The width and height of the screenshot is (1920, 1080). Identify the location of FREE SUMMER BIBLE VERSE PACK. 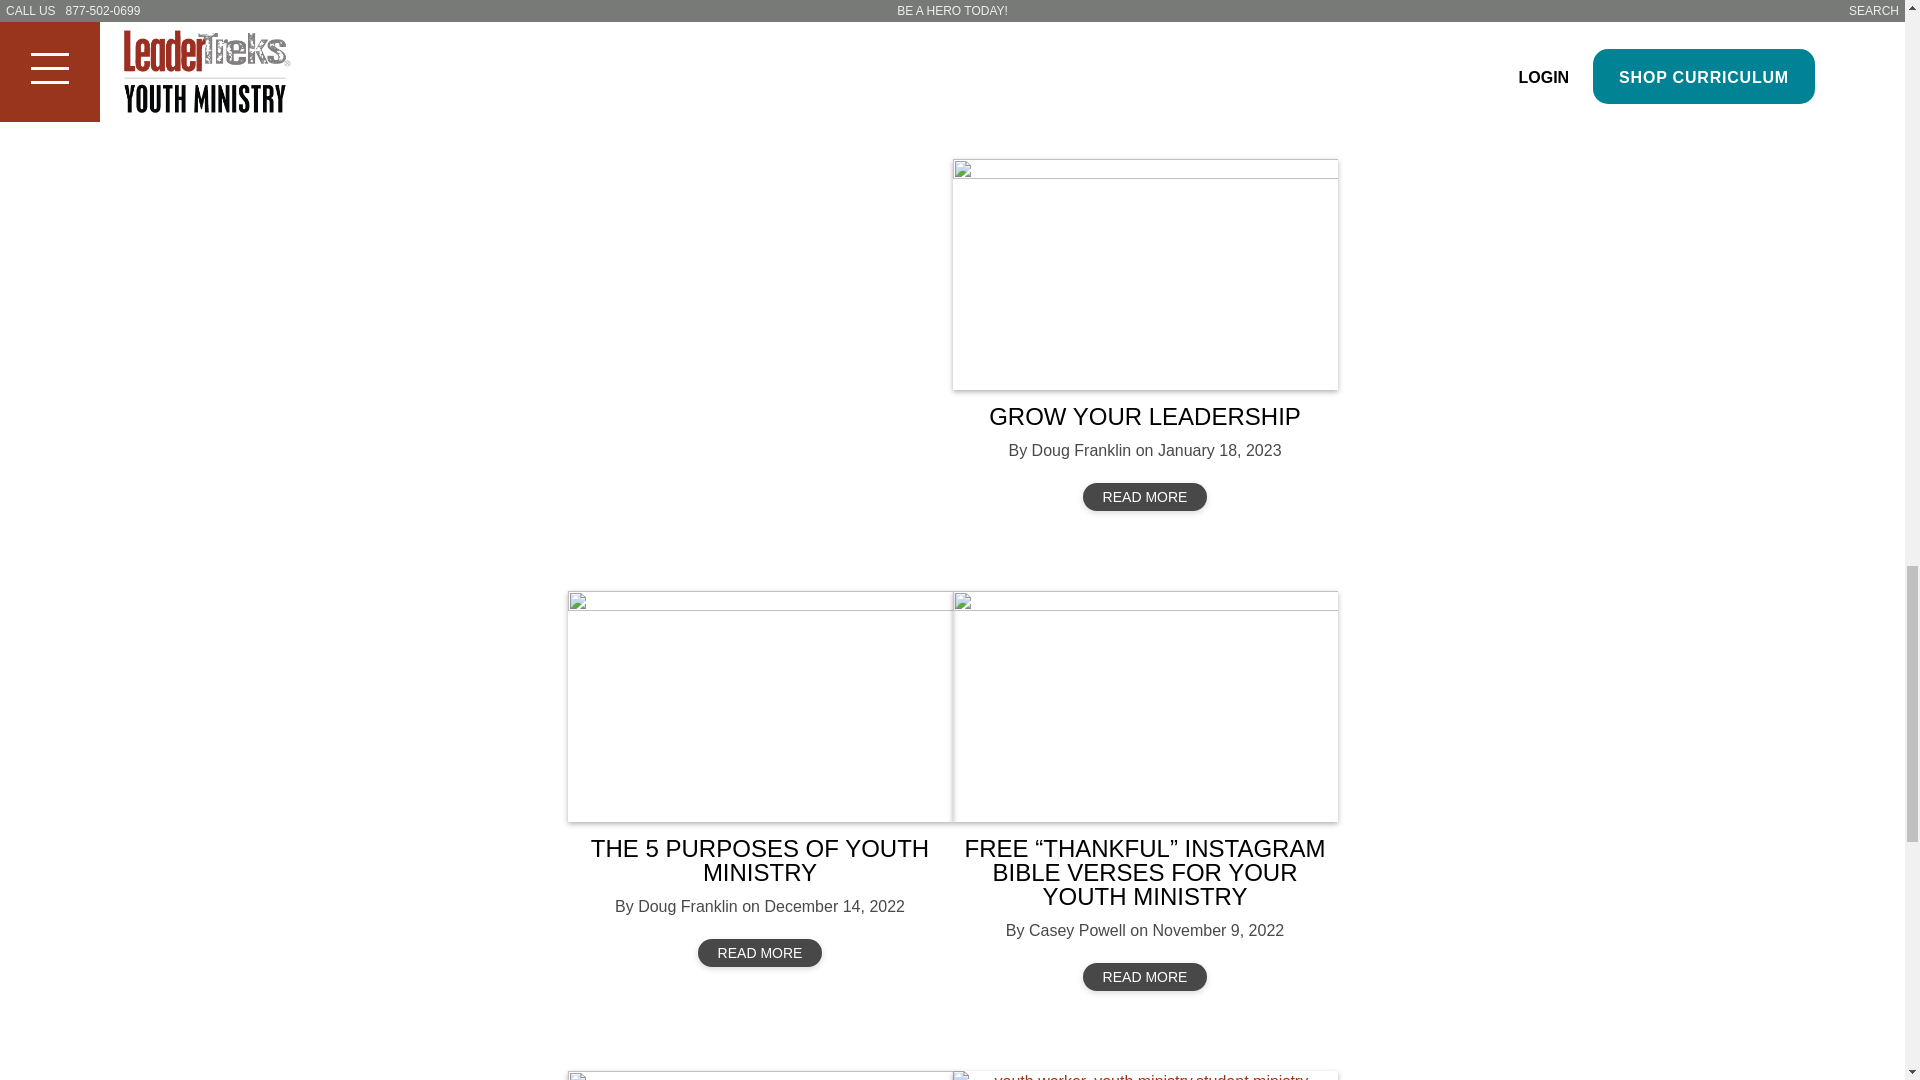
(744, 10).